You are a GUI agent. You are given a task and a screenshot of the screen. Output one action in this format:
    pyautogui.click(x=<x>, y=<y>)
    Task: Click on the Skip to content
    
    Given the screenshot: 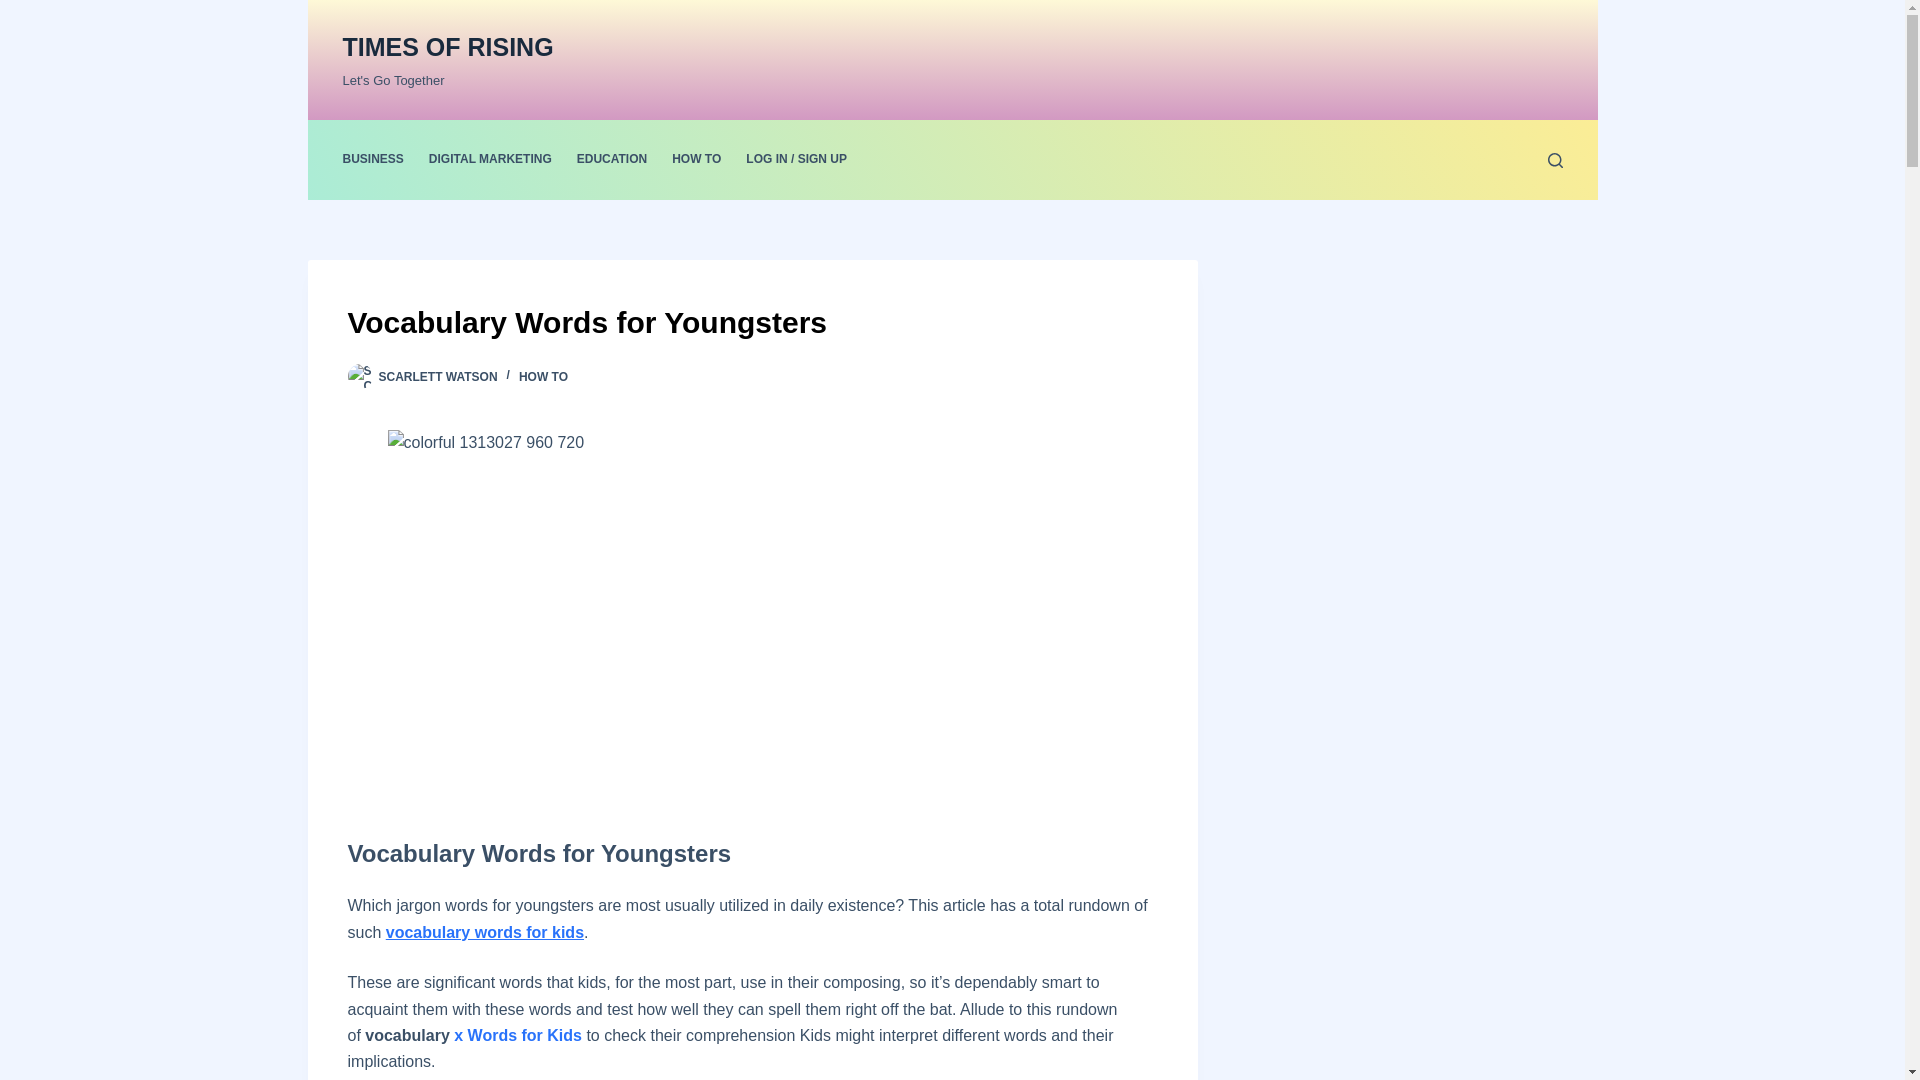 What is the action you would take?
    pyautogui.click(x=20, y=10)
    